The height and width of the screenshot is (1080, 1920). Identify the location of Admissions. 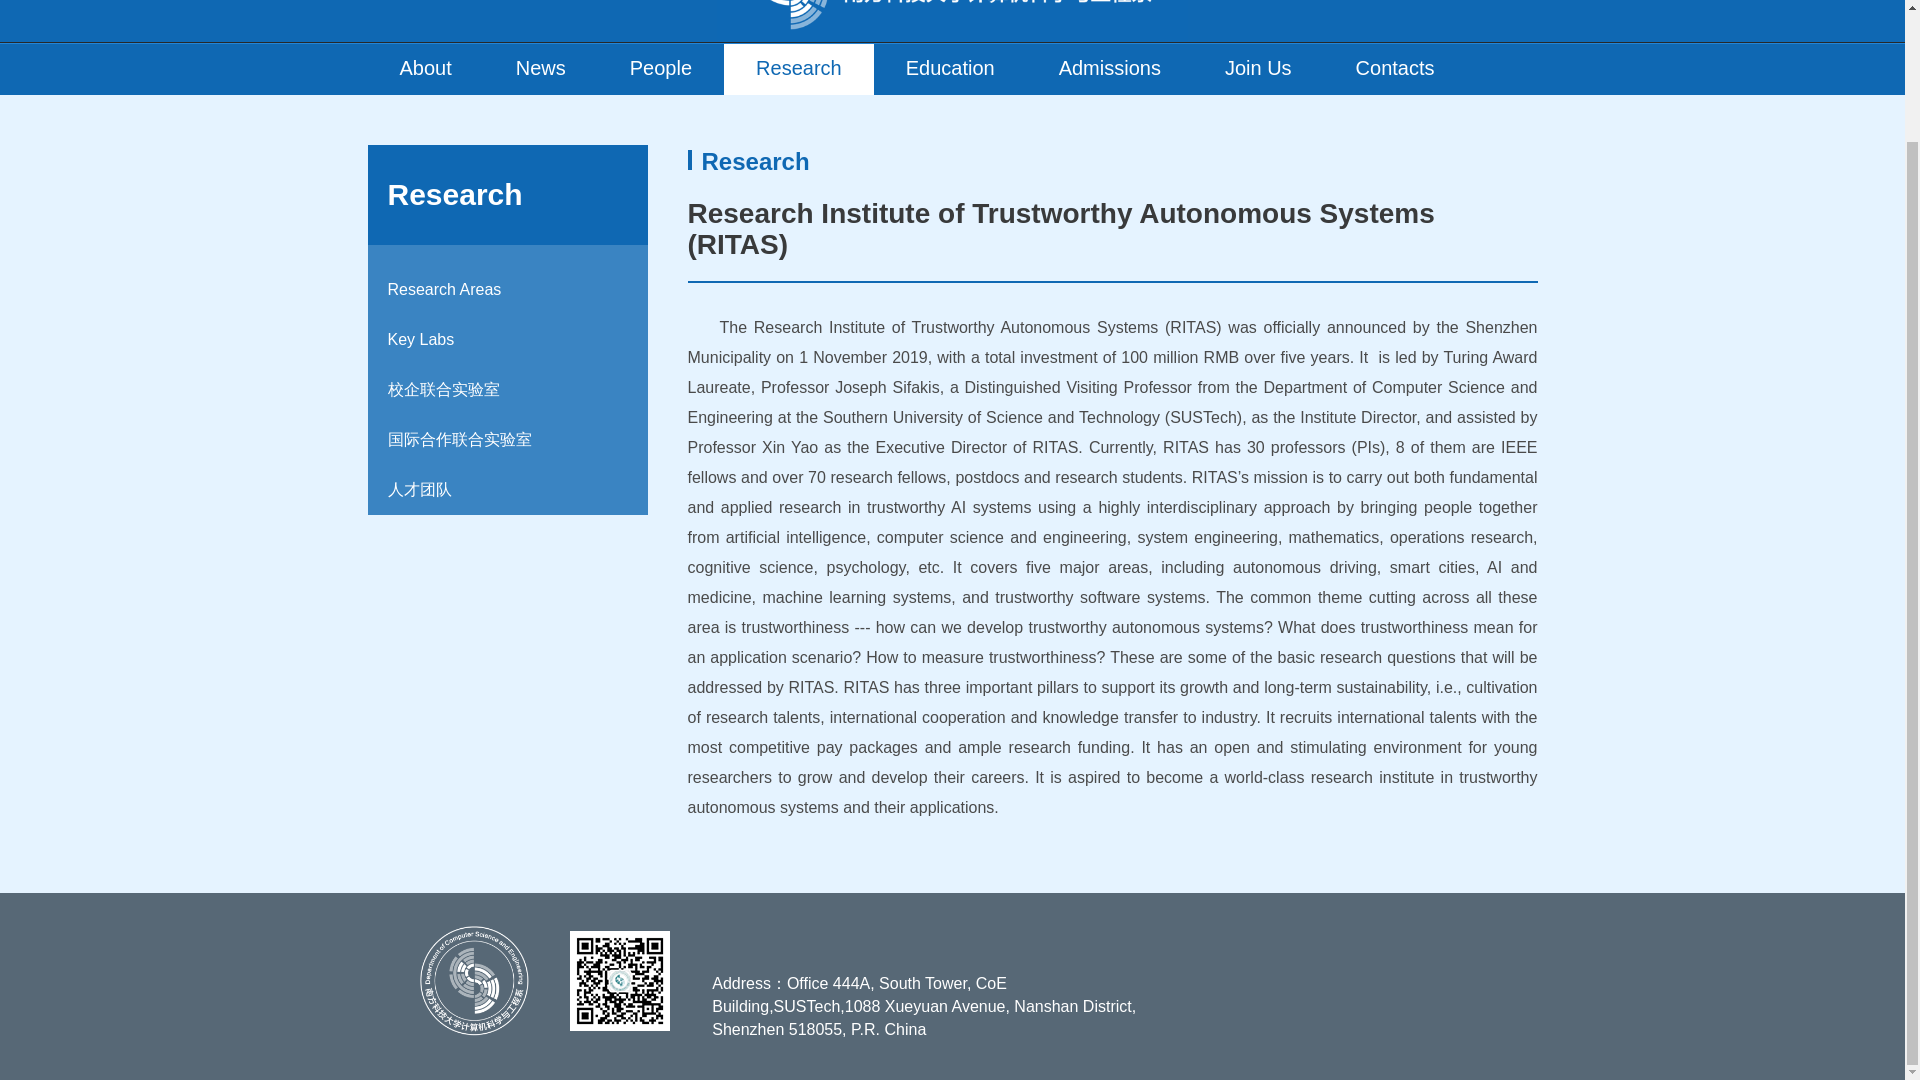
(1110, 70).